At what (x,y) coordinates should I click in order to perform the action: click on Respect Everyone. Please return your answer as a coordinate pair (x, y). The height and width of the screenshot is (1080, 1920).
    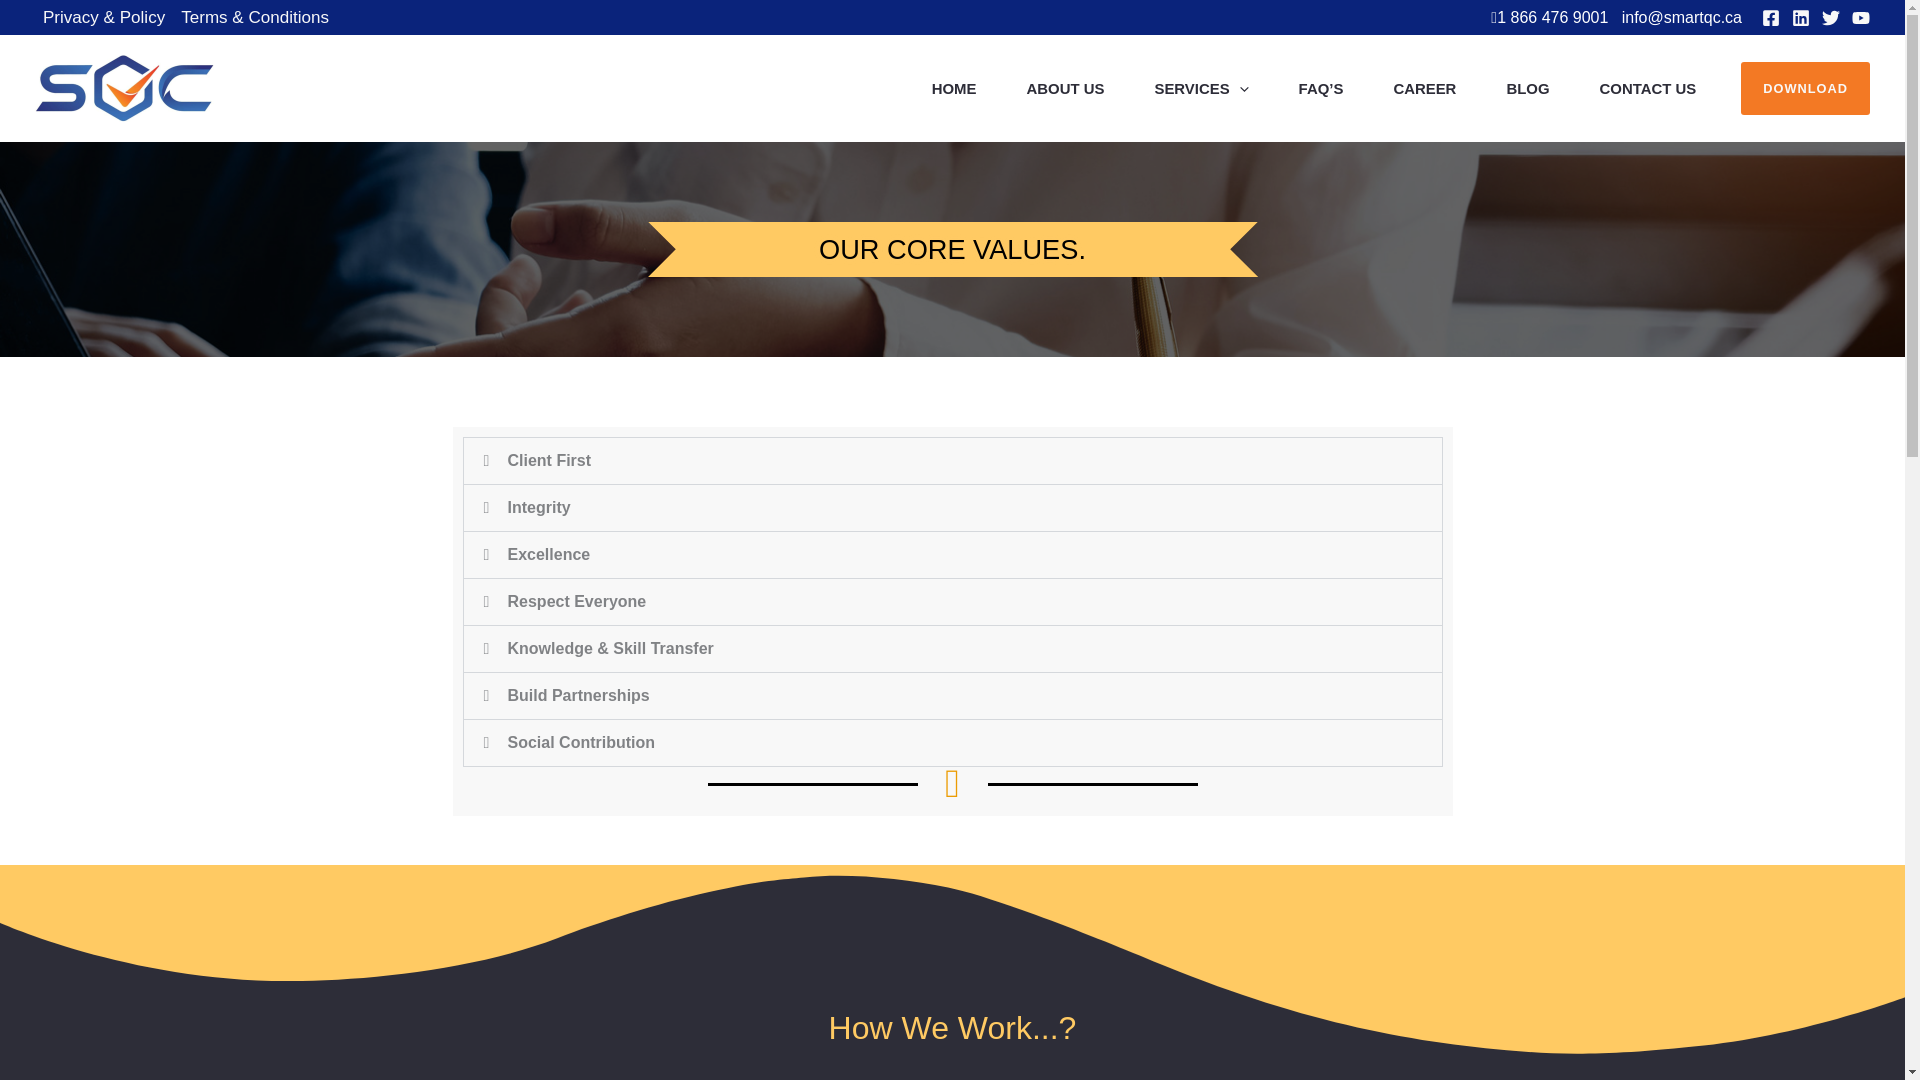
    Looking at the image, I should click on (578, 601).